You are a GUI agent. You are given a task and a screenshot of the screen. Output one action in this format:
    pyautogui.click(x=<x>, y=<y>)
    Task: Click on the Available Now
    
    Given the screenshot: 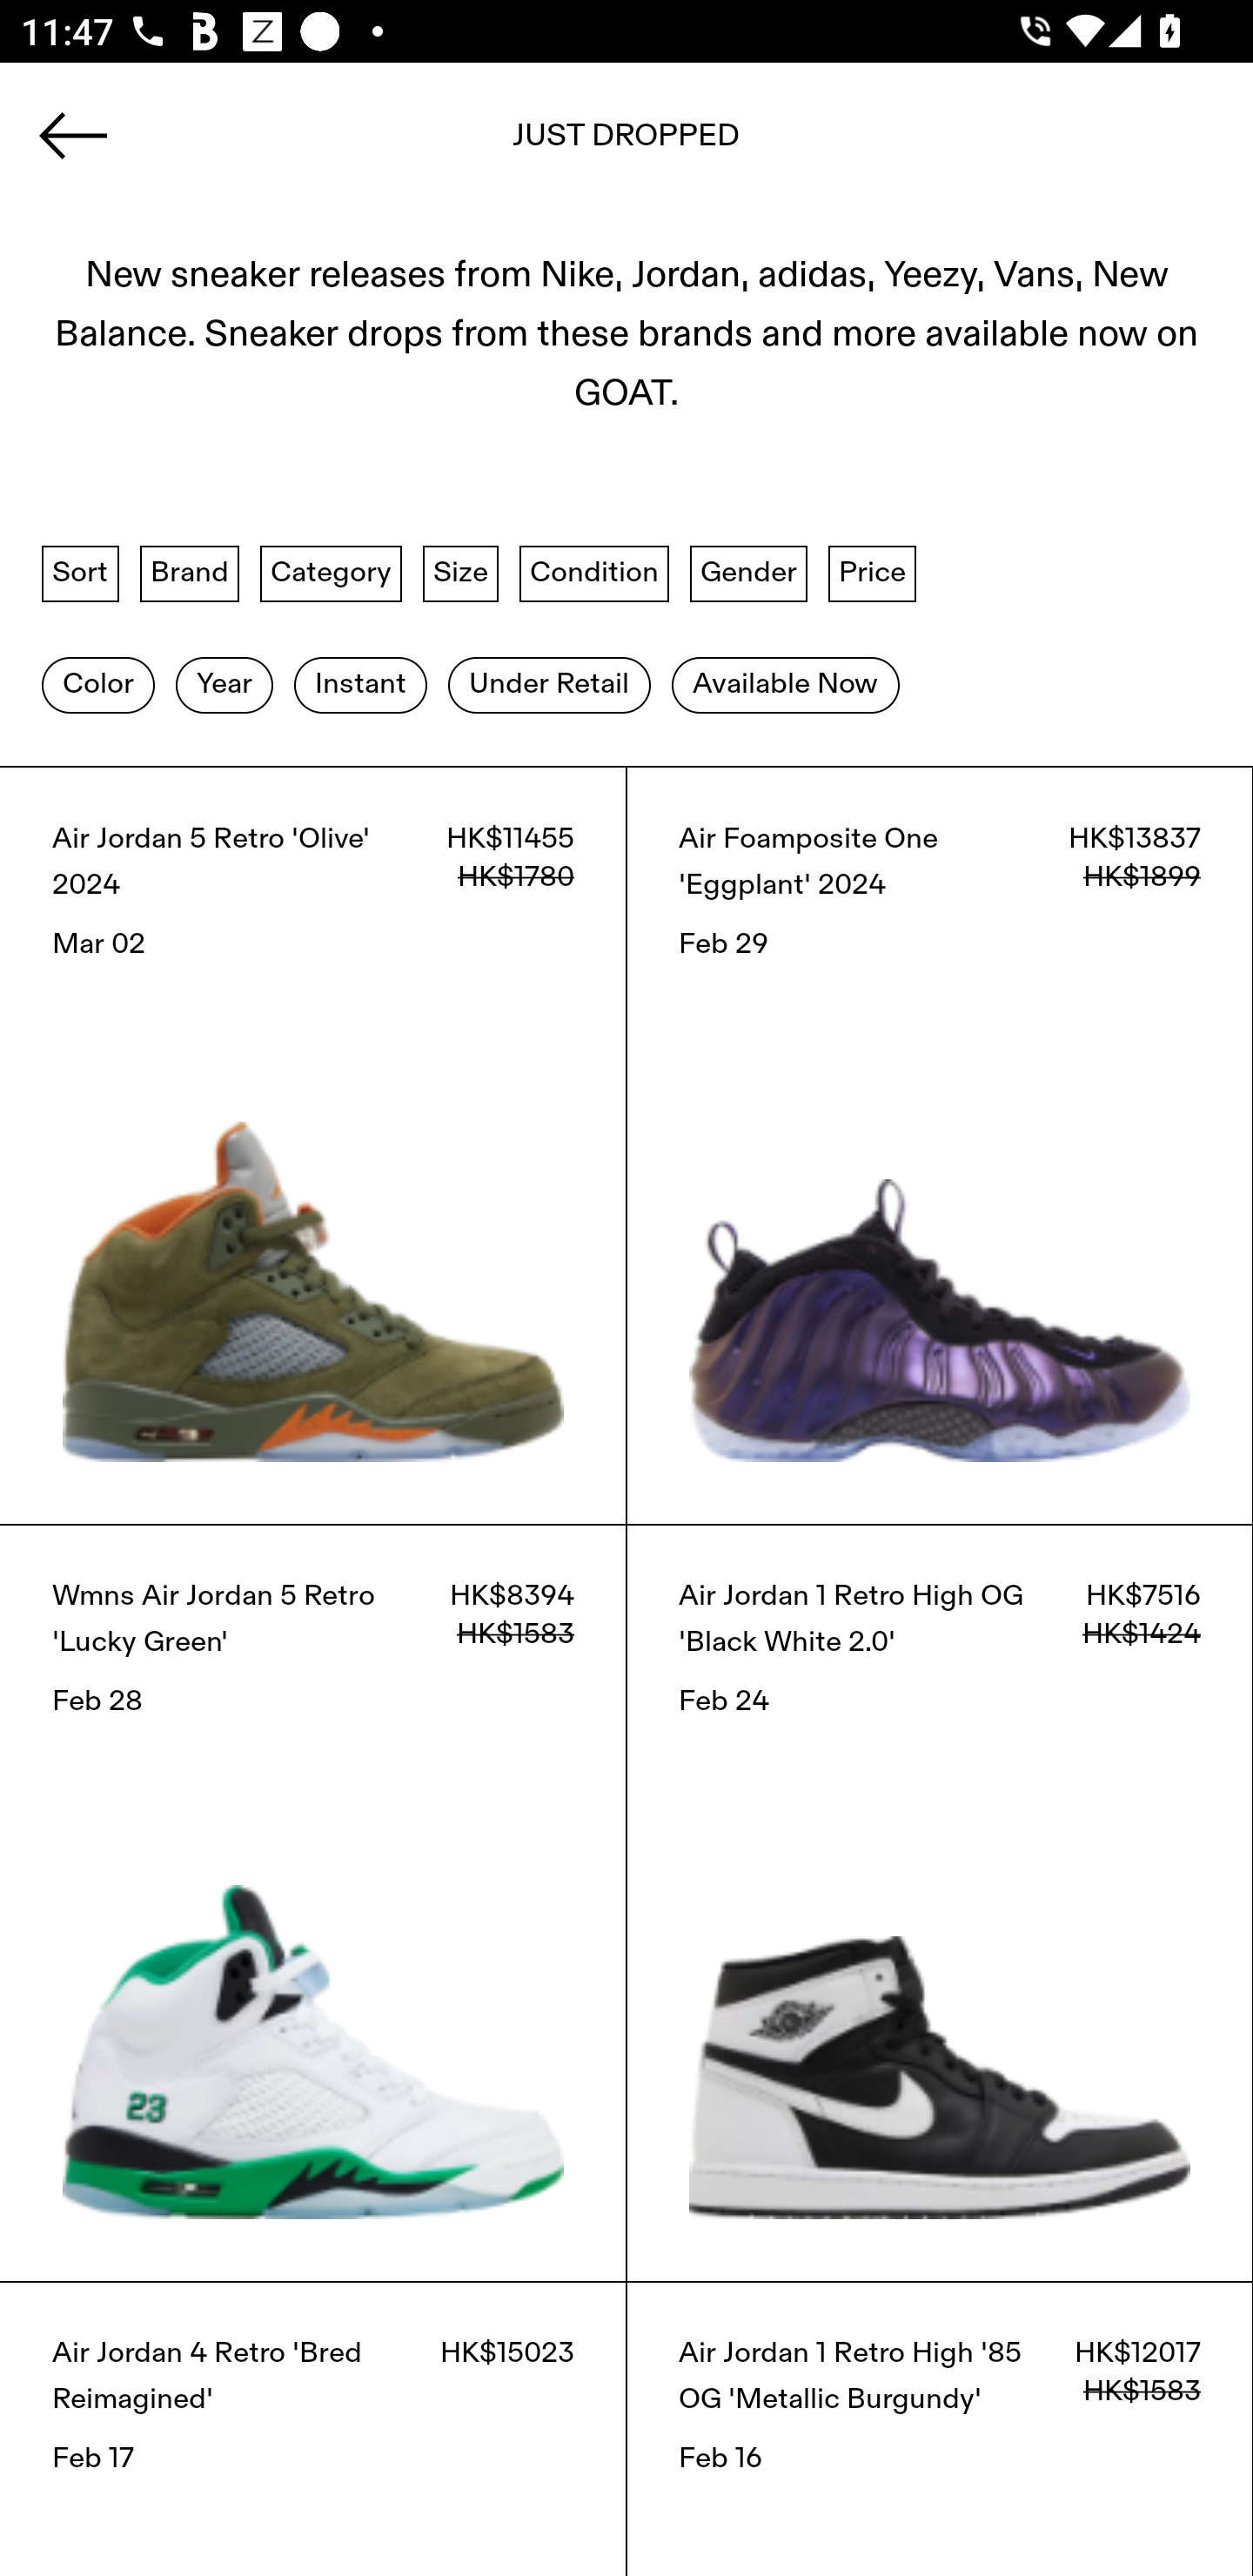 What is the action you would take?
    pyautogui.click(x=785, y=683)
    